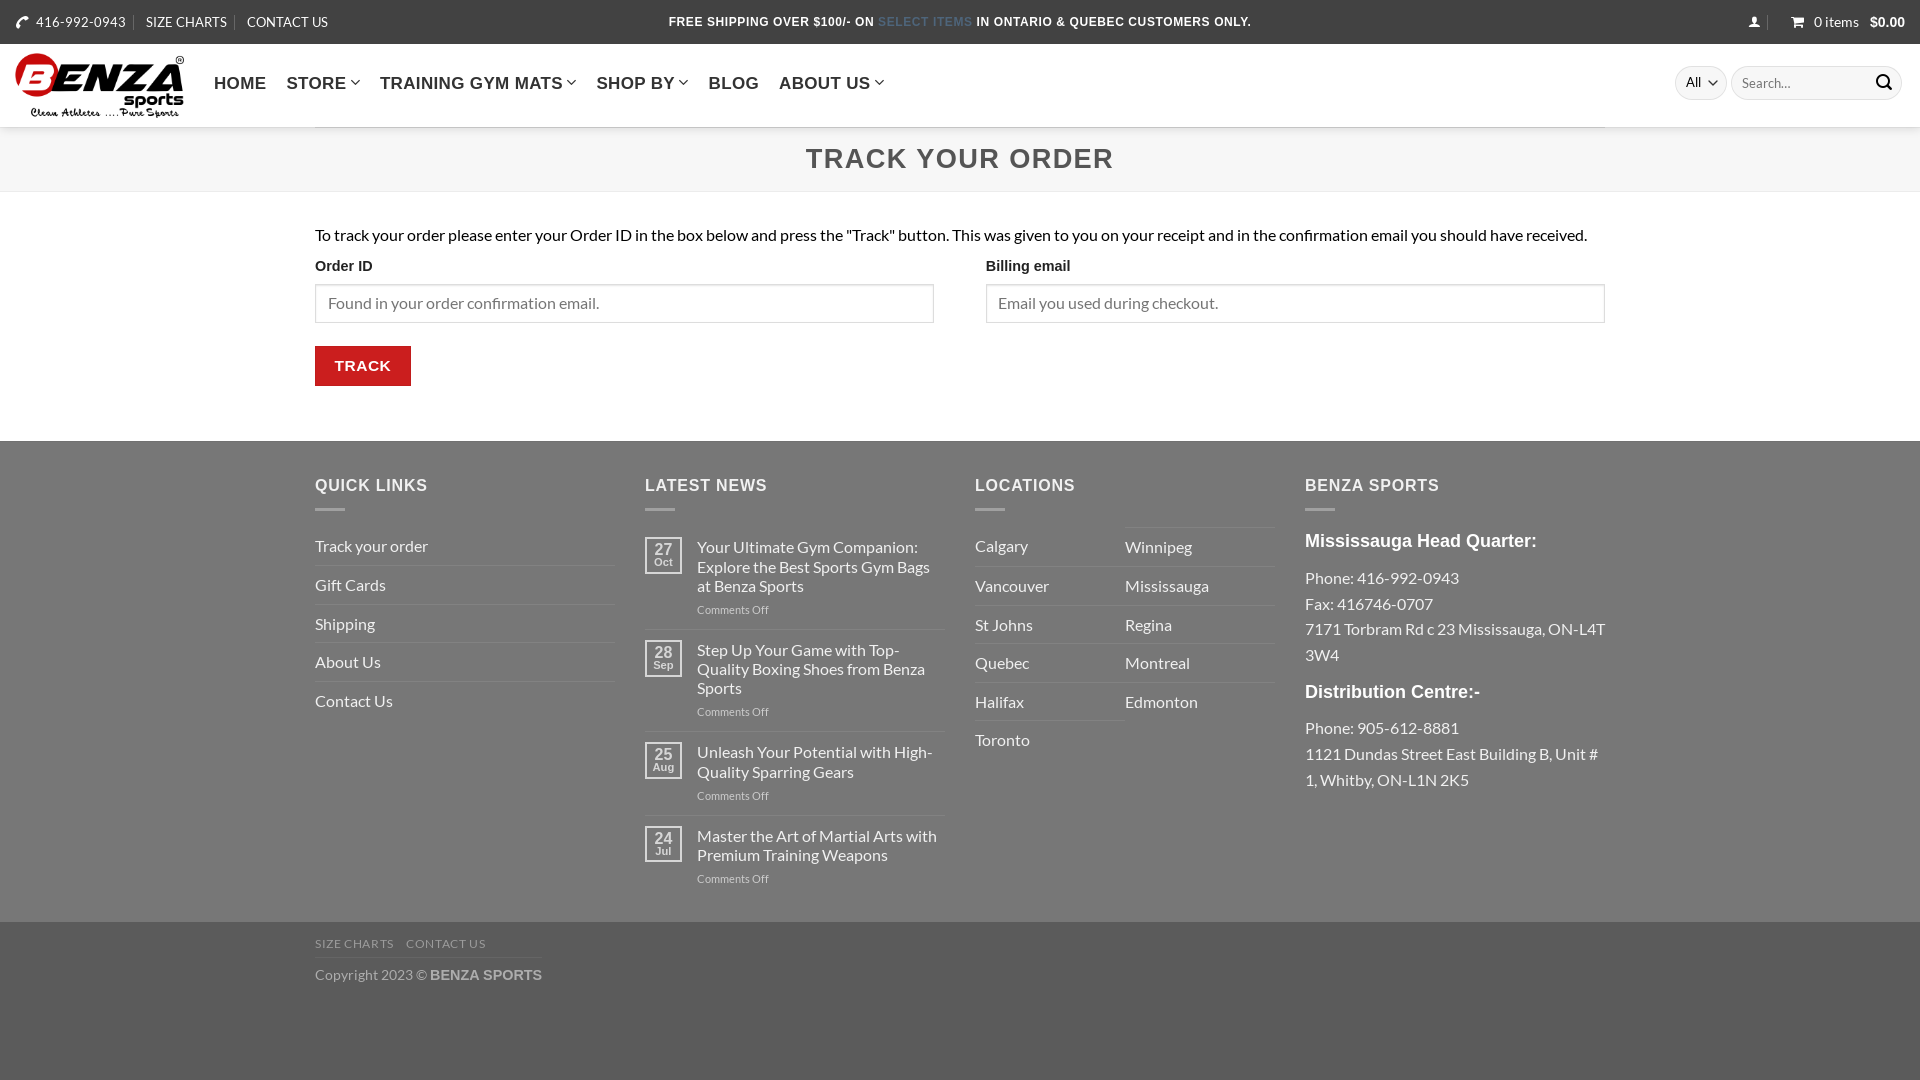  Describe the element at coordinates (478, 82) in the screenshot. I see `TRAINING GYM MATS` at that location.